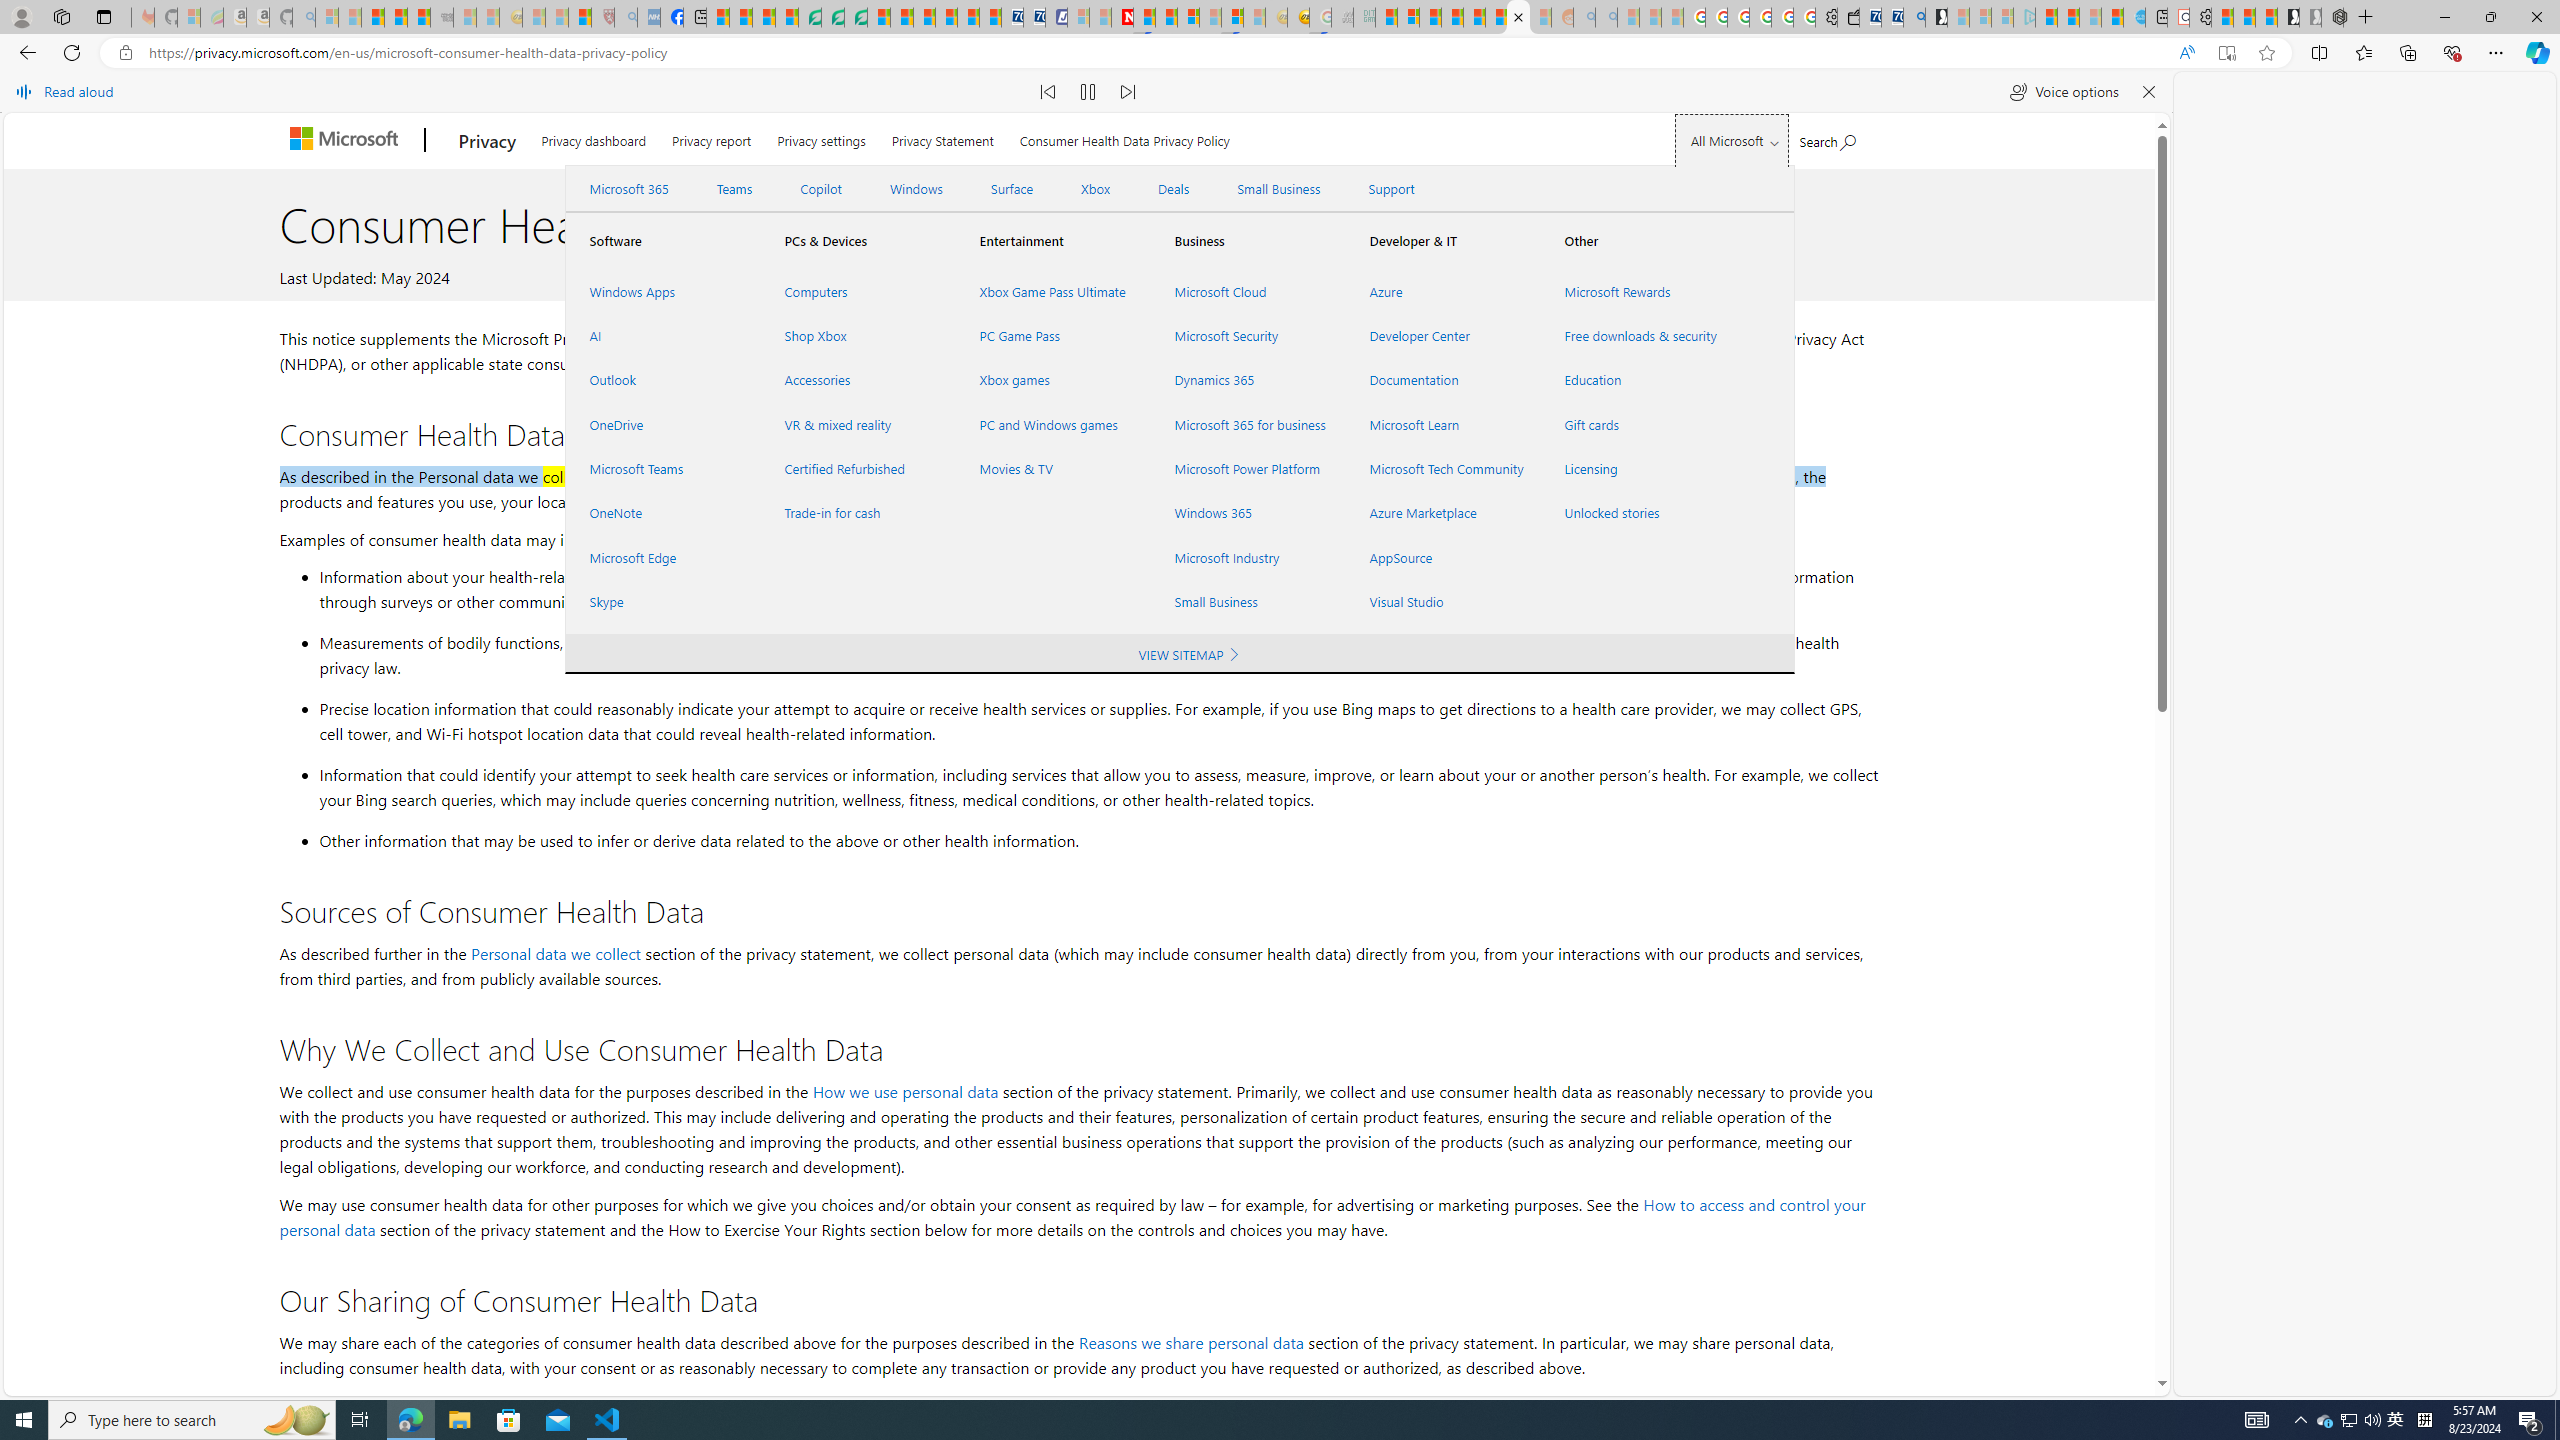 This screenshot has height=1440, width=2560. I want to click on Microsoft Power Platform, so click(1248, 469).